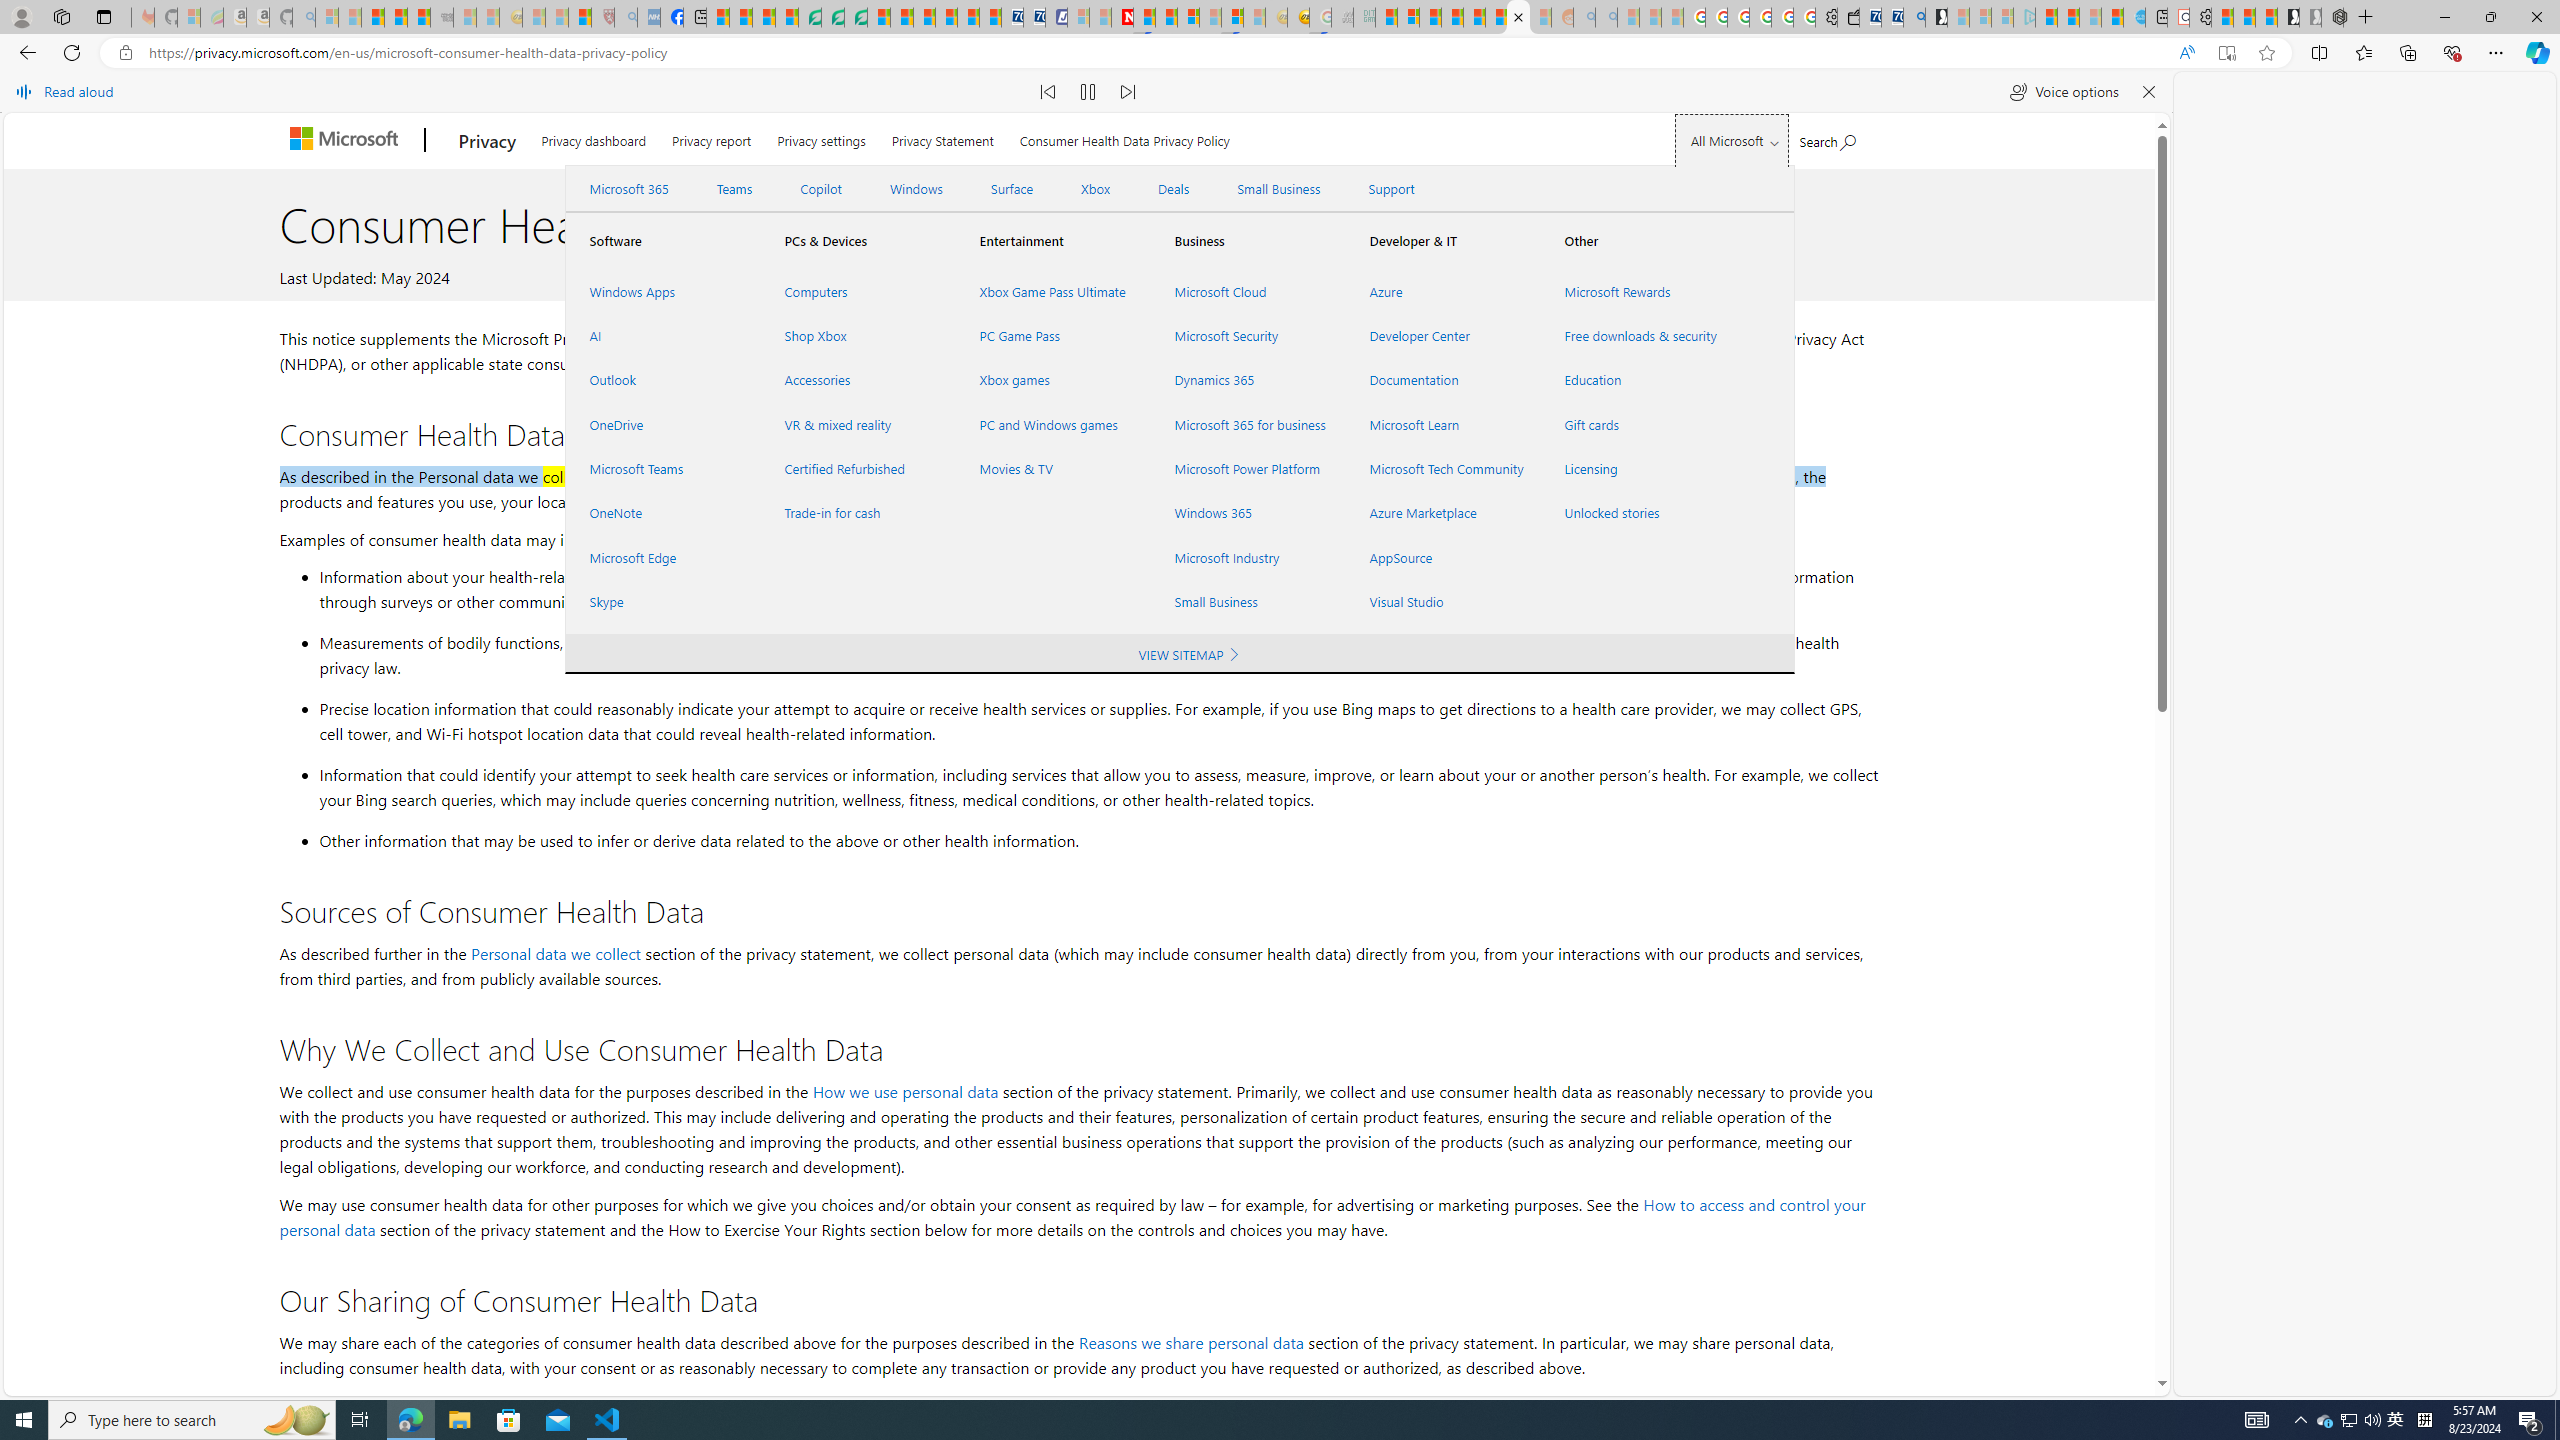 This screenshot has height=1440, width=2560. I want to click on Microsoft Power Platform, so click(1248, 469).